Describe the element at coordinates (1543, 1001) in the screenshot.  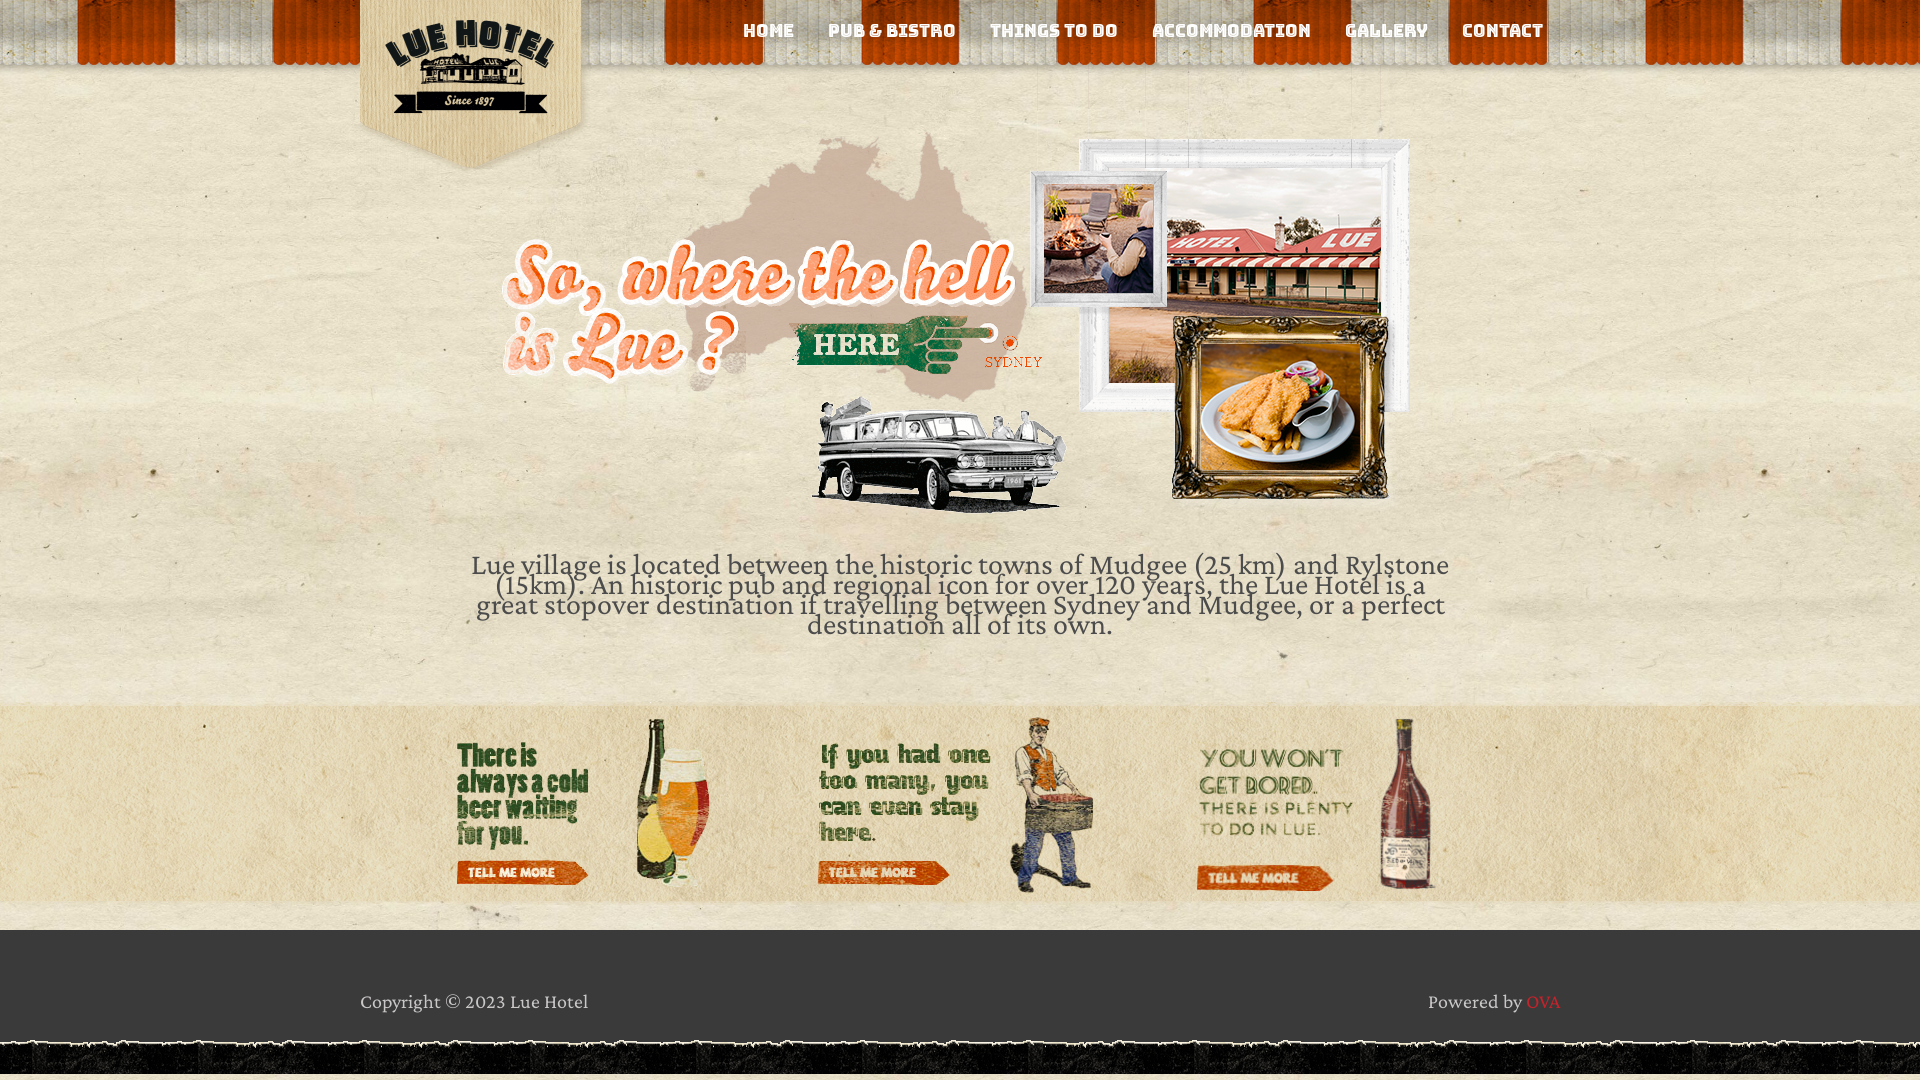
I see `OVA` at that location.